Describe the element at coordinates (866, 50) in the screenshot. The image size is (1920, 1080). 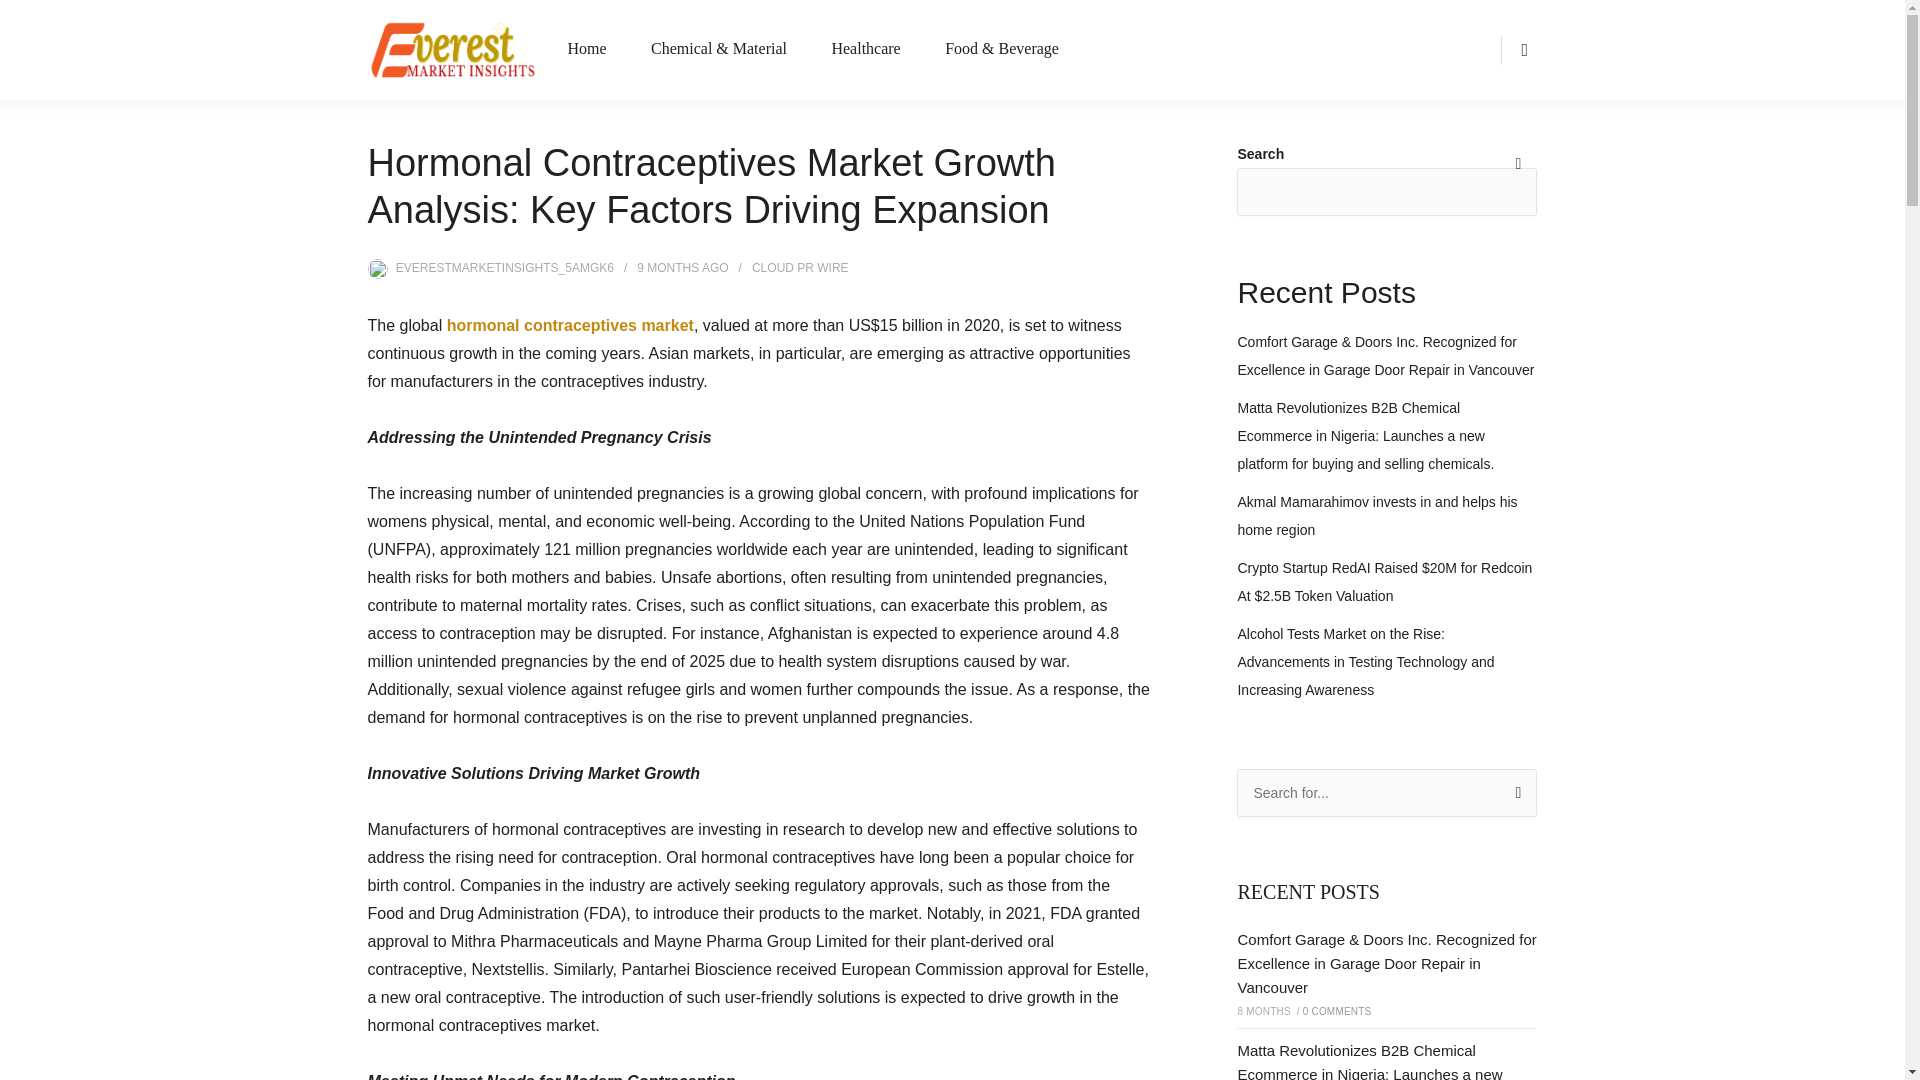
I see `Healthcare` at that location.